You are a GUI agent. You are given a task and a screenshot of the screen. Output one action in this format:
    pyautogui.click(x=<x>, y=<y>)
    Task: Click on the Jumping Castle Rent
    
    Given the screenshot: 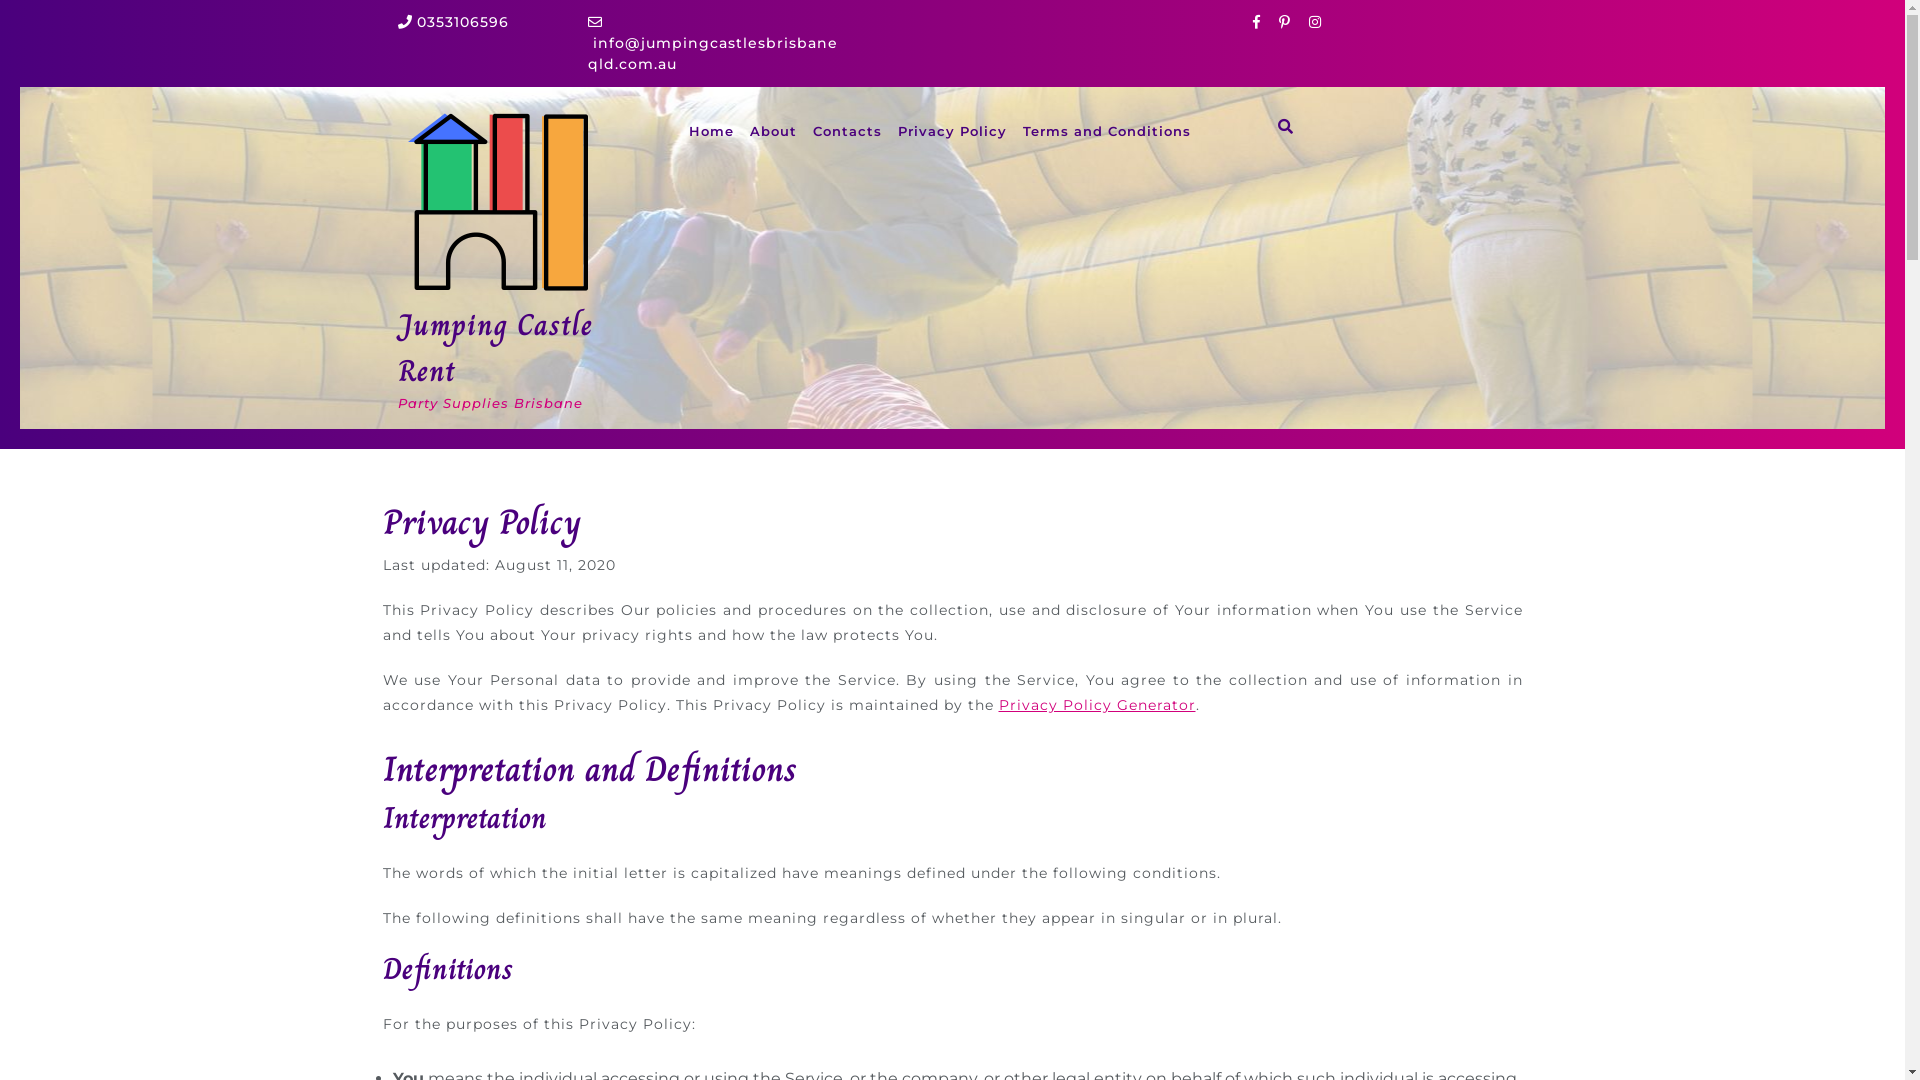 What is the action you would take?
    pyautogui.click(x=496, y=348)
    